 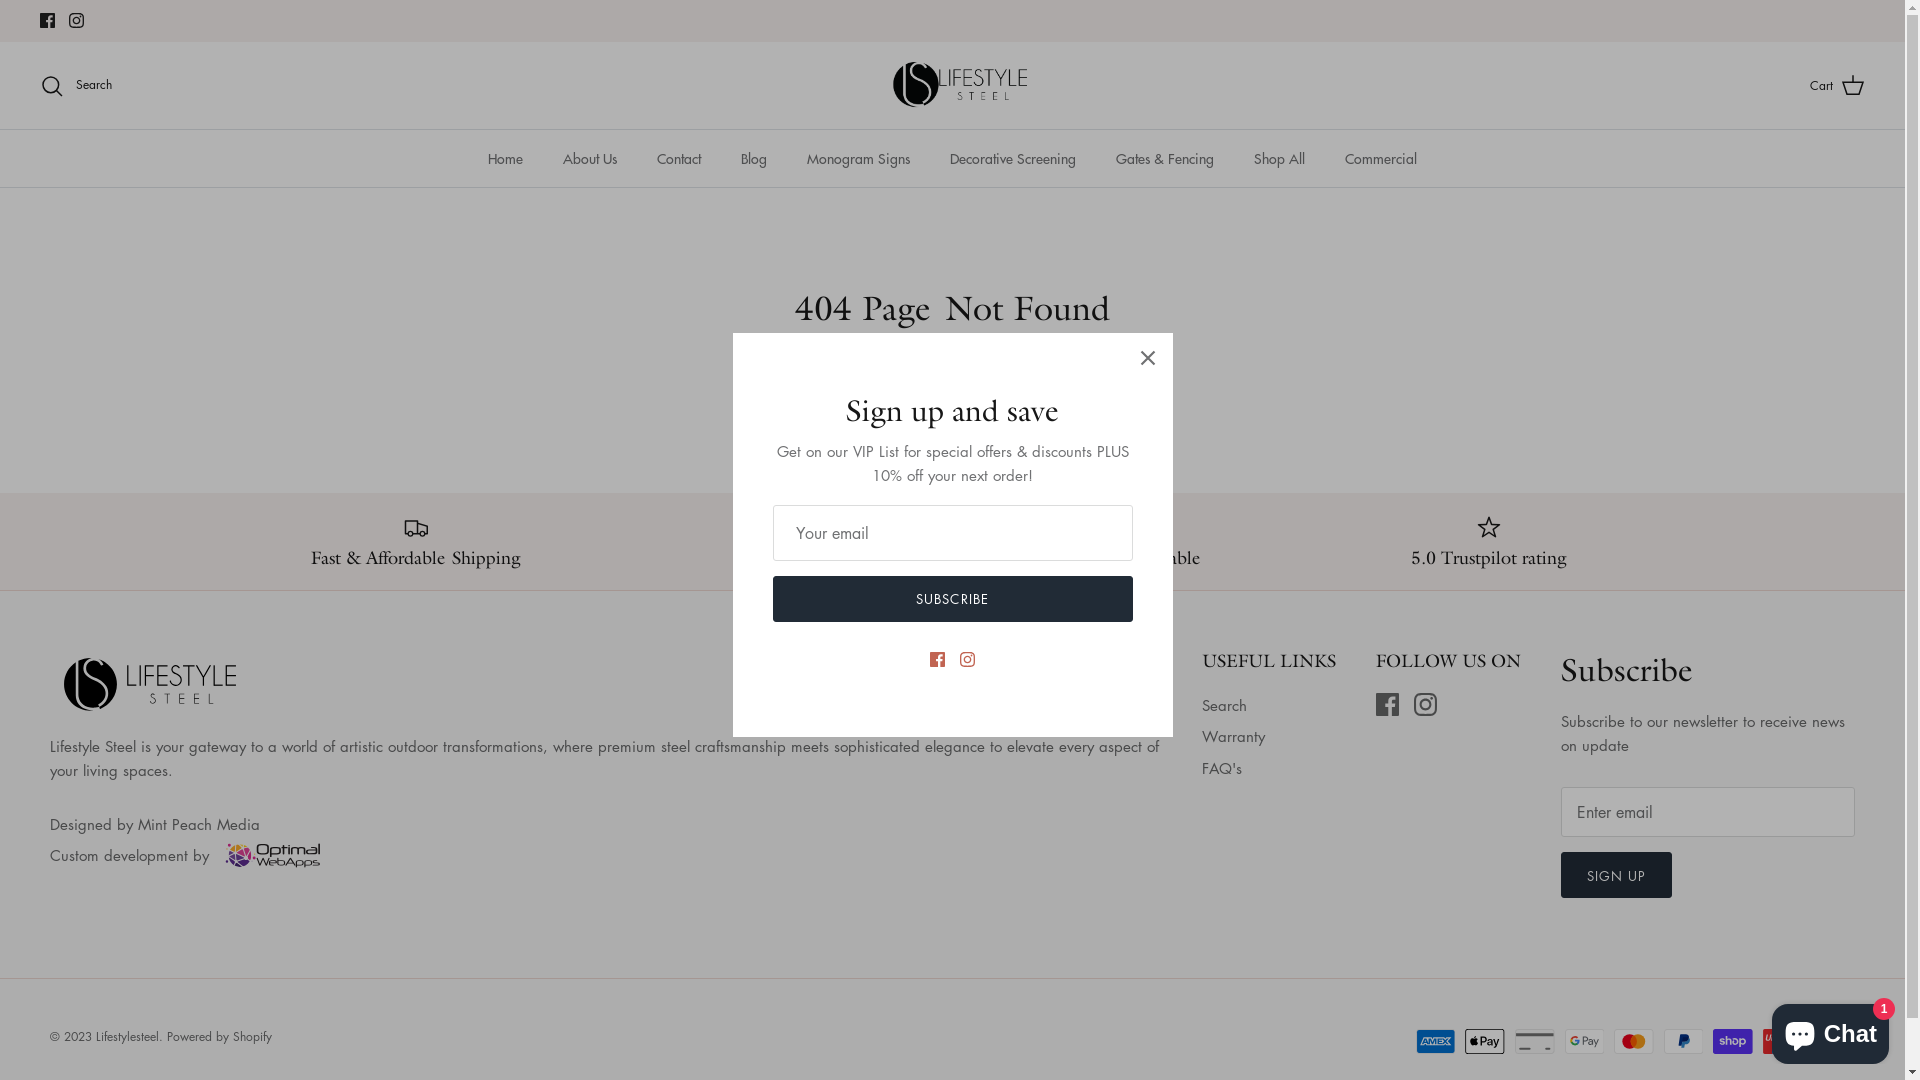 What do you see at coordinates (1000, 381) in the screenshot?
I see `home page` at bounding box center [1000, 381].